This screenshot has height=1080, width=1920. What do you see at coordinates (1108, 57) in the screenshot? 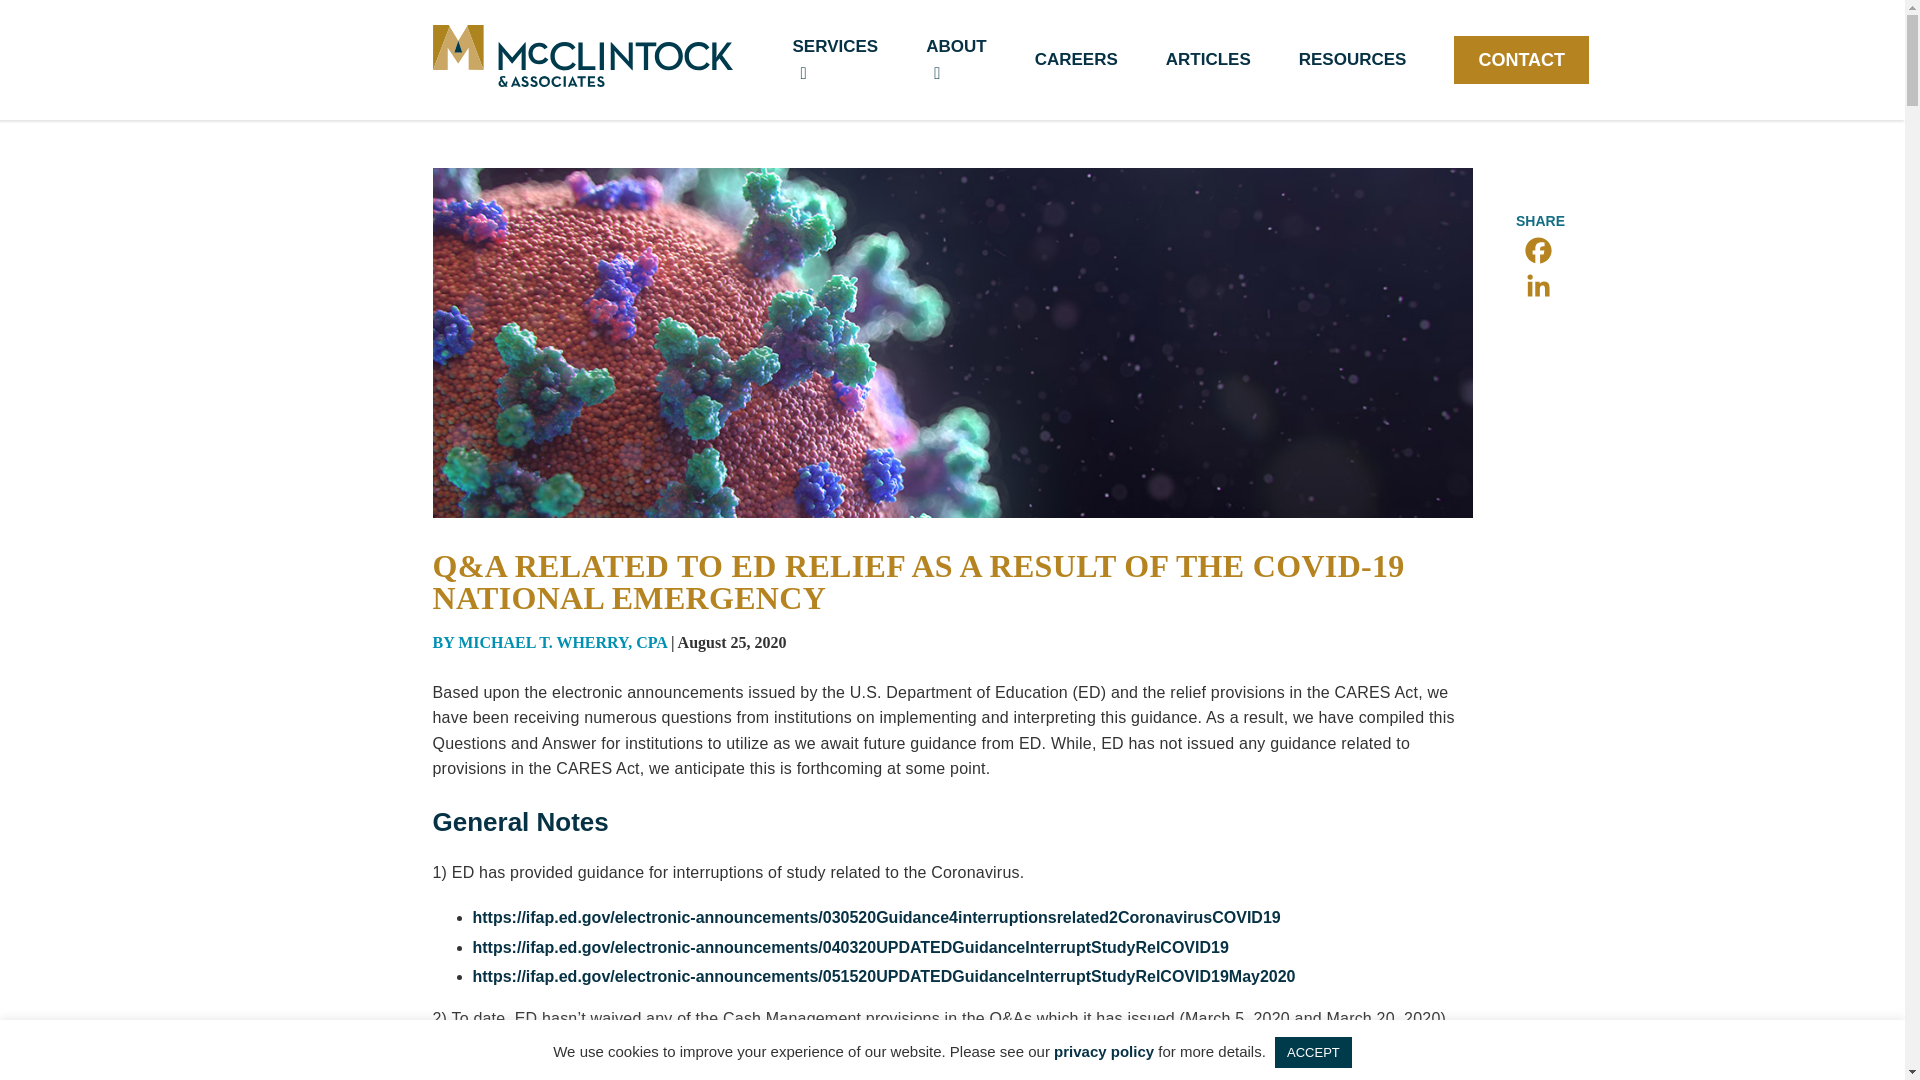
I see `OUR CULTURE` at bounding box center [1108, 57].